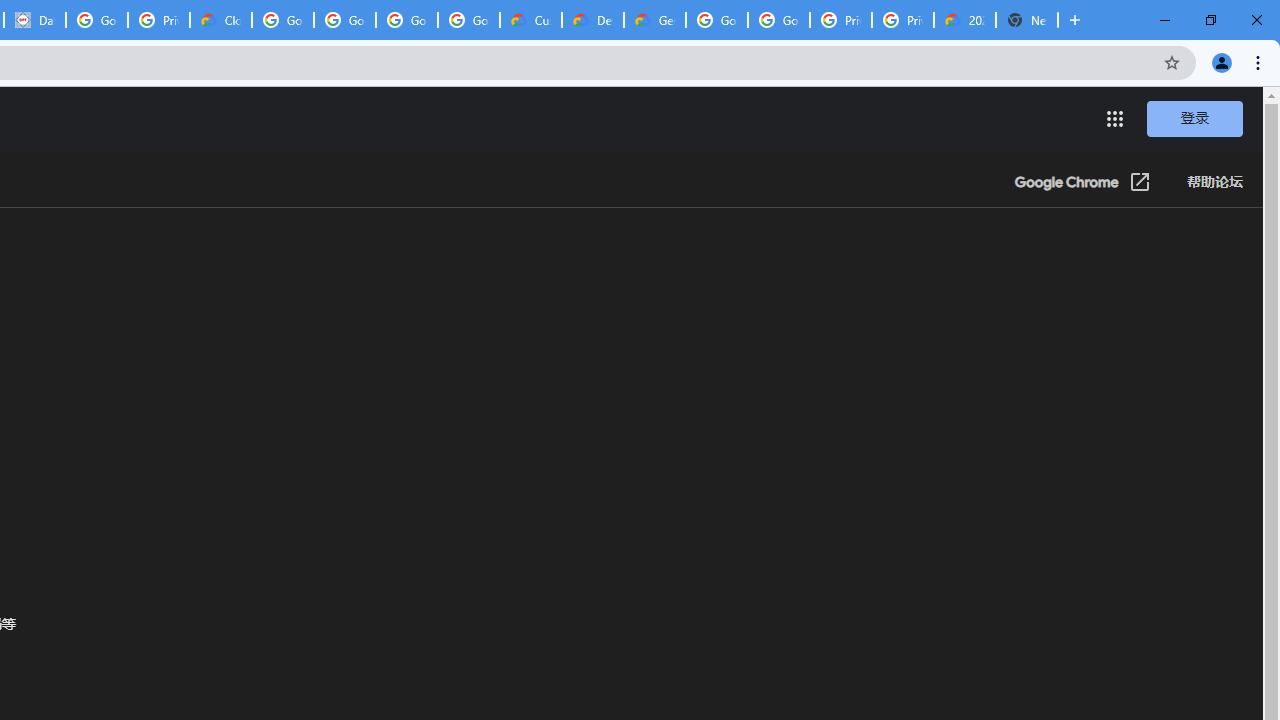  What do you see at coordinates (530, 20) in the screenshot?
I see `Customer Care | Google Cloud` at bounding box center [530, 20].